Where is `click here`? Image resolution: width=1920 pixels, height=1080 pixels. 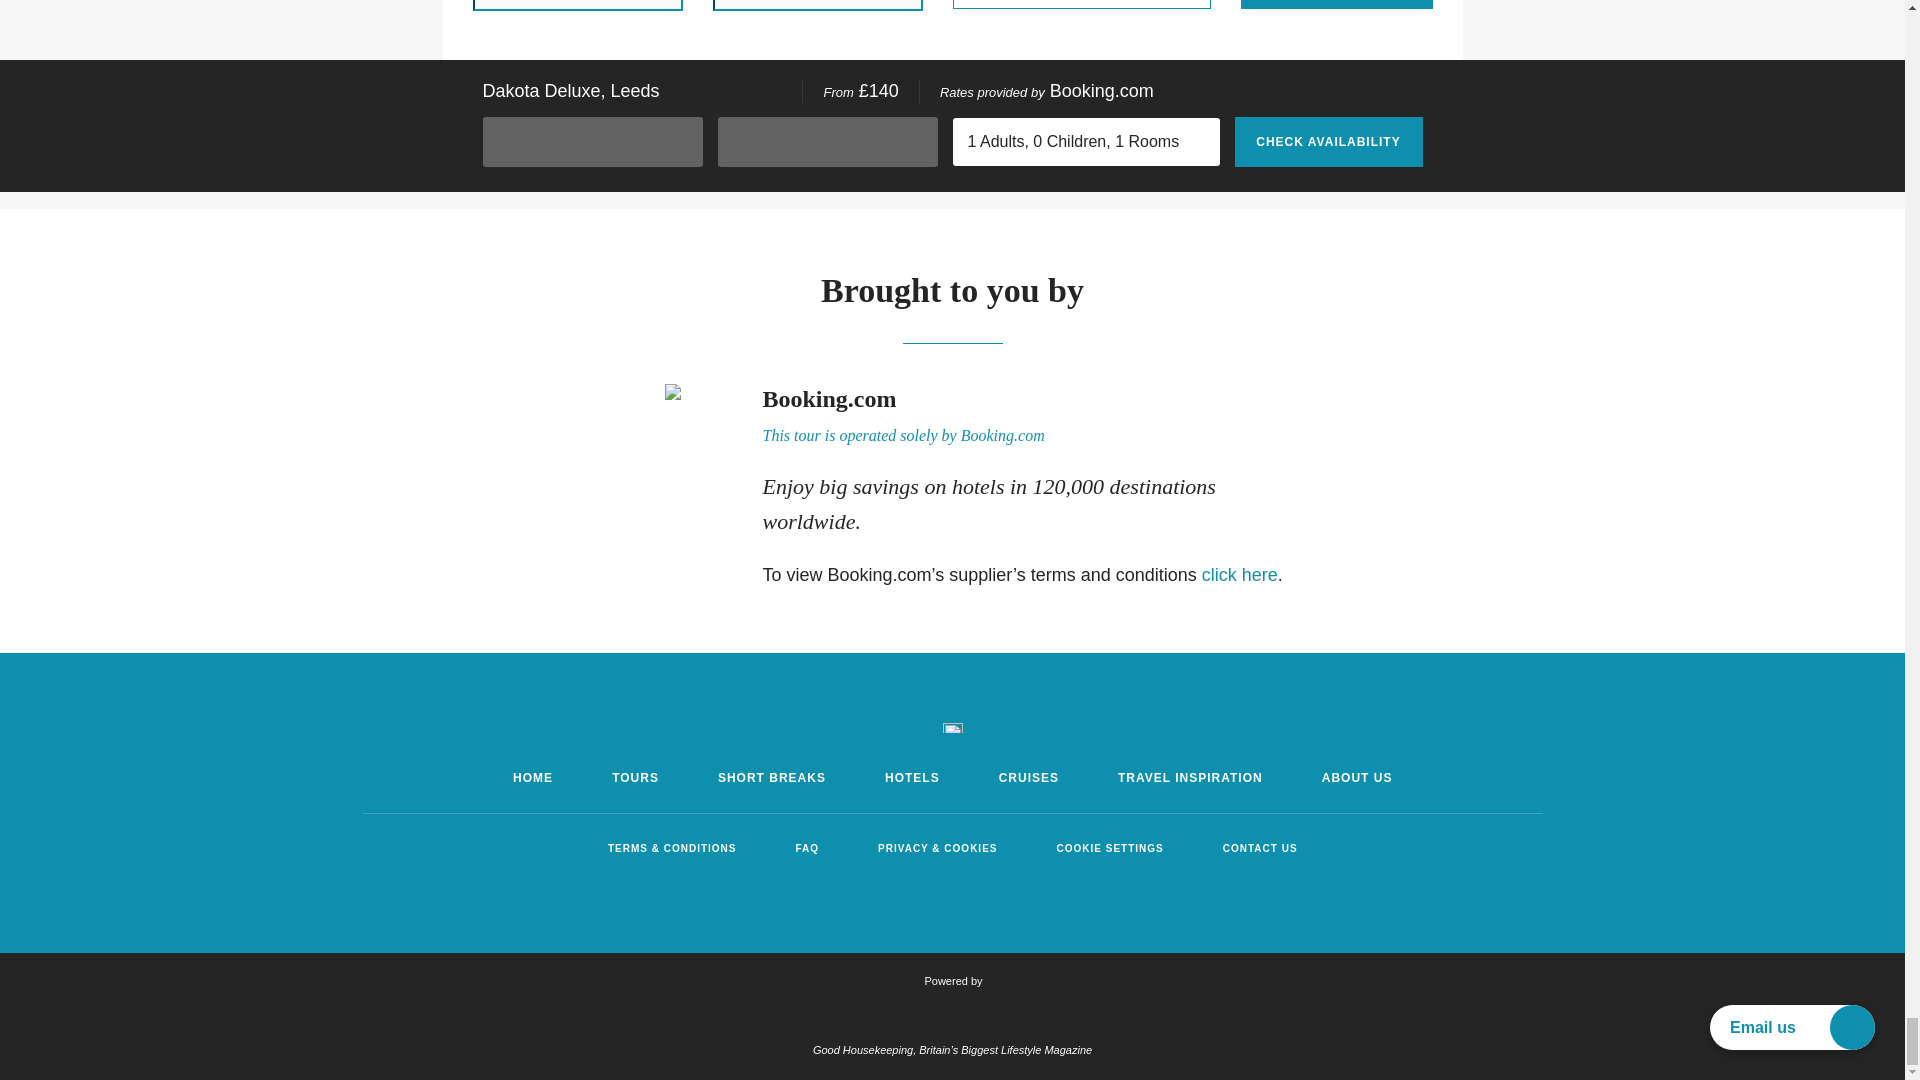 click here is located at coordinates (1240, 574).